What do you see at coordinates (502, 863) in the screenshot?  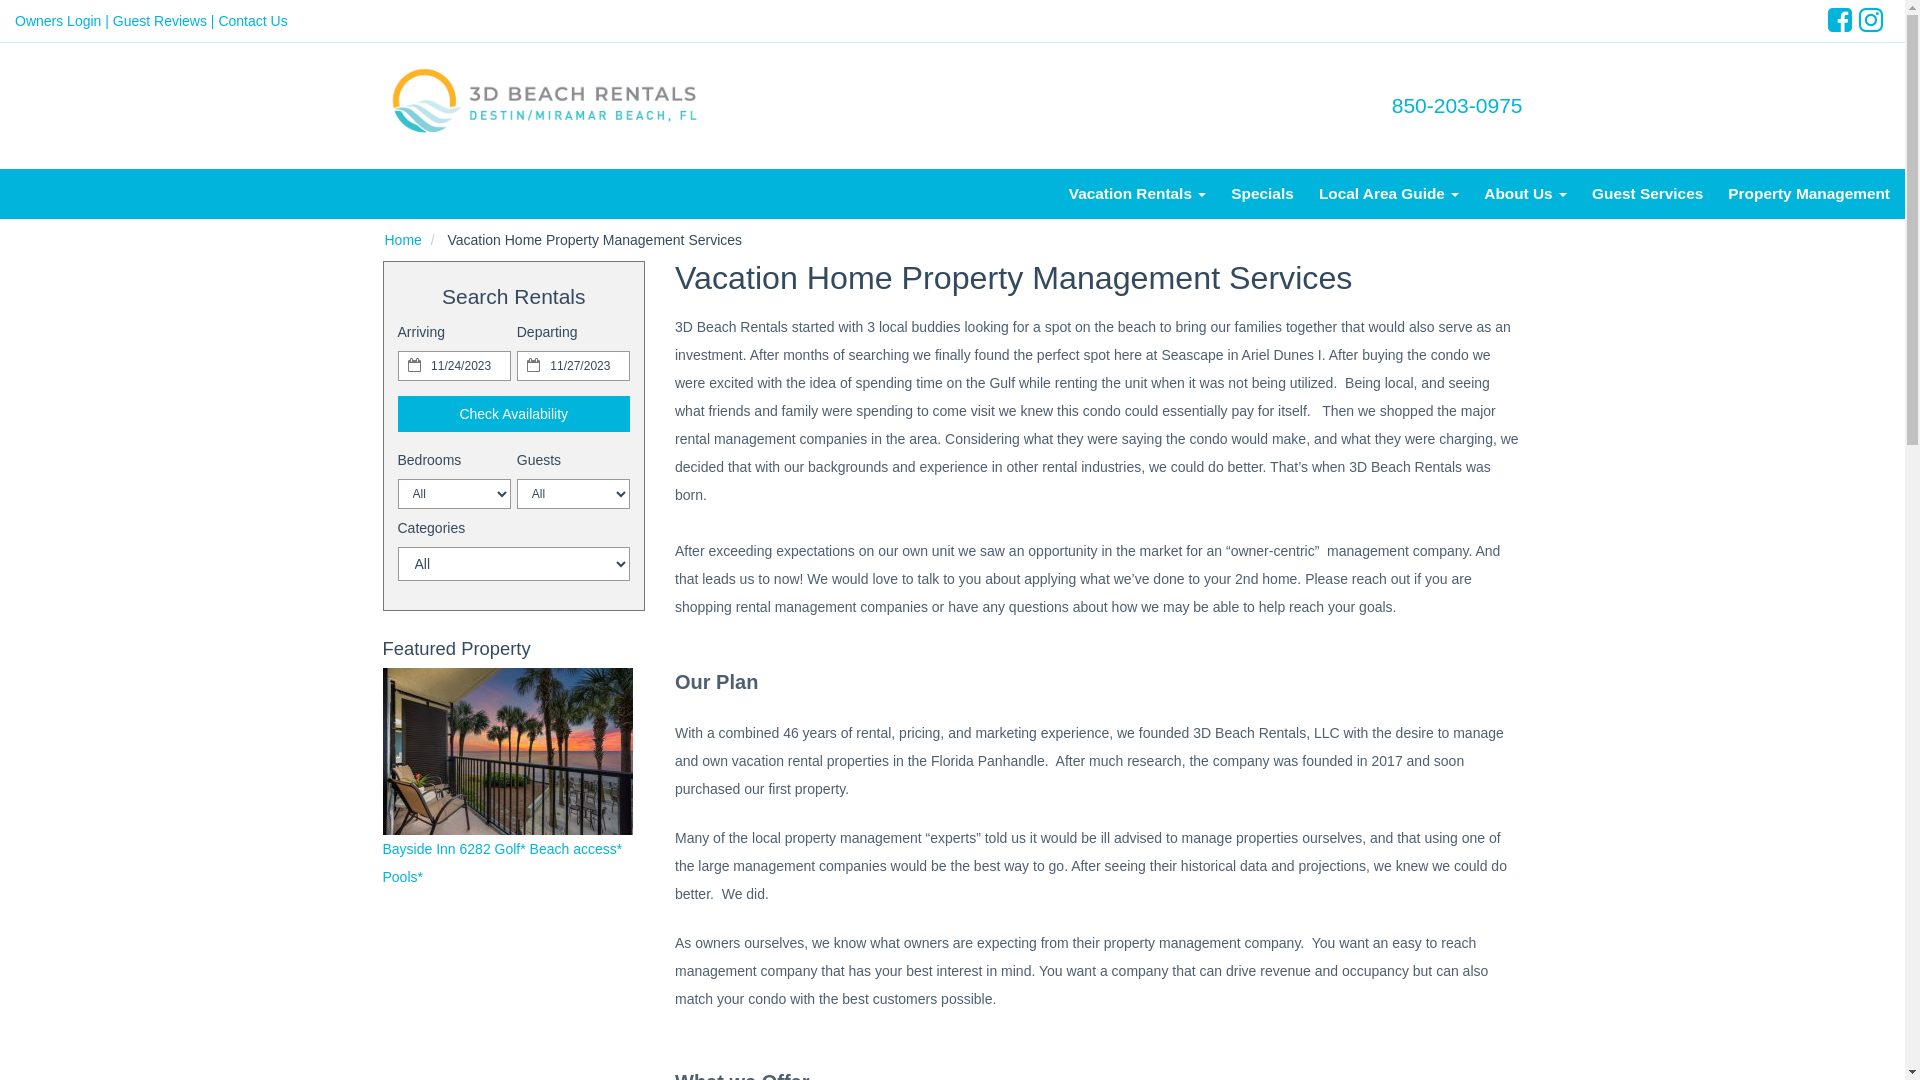 I see `Bayside Inn 6282 Golf* Beach access* Pools*` at bounding box center [502, 863].